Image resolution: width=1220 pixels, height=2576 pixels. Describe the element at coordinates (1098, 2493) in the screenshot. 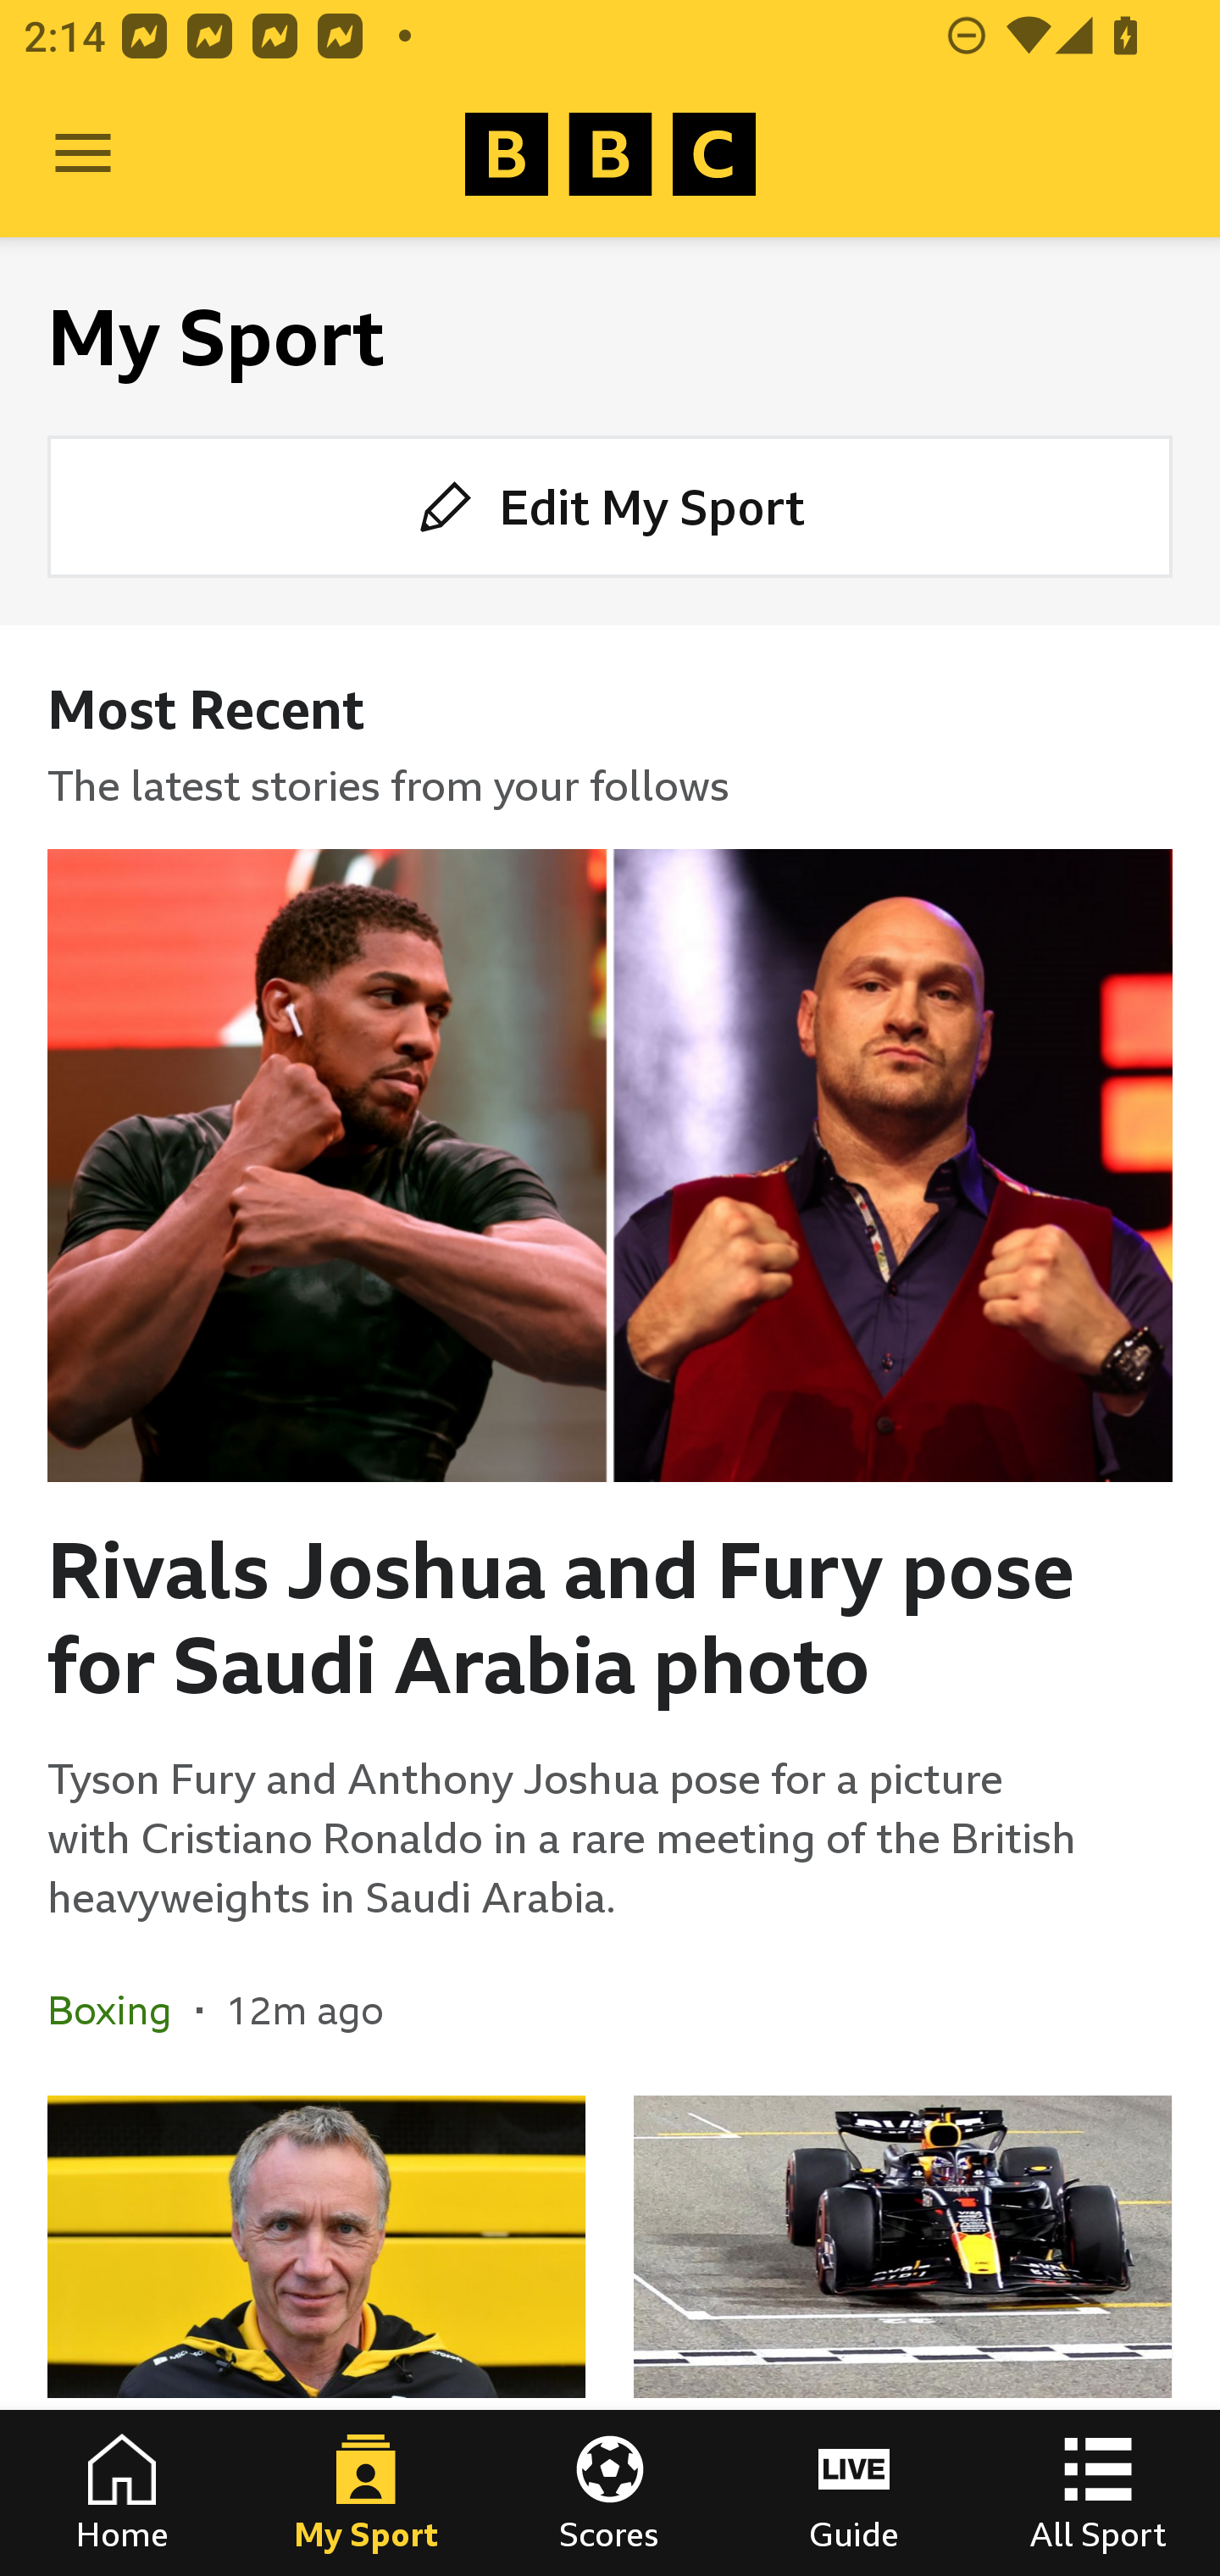

I see `All Sport` at that location.